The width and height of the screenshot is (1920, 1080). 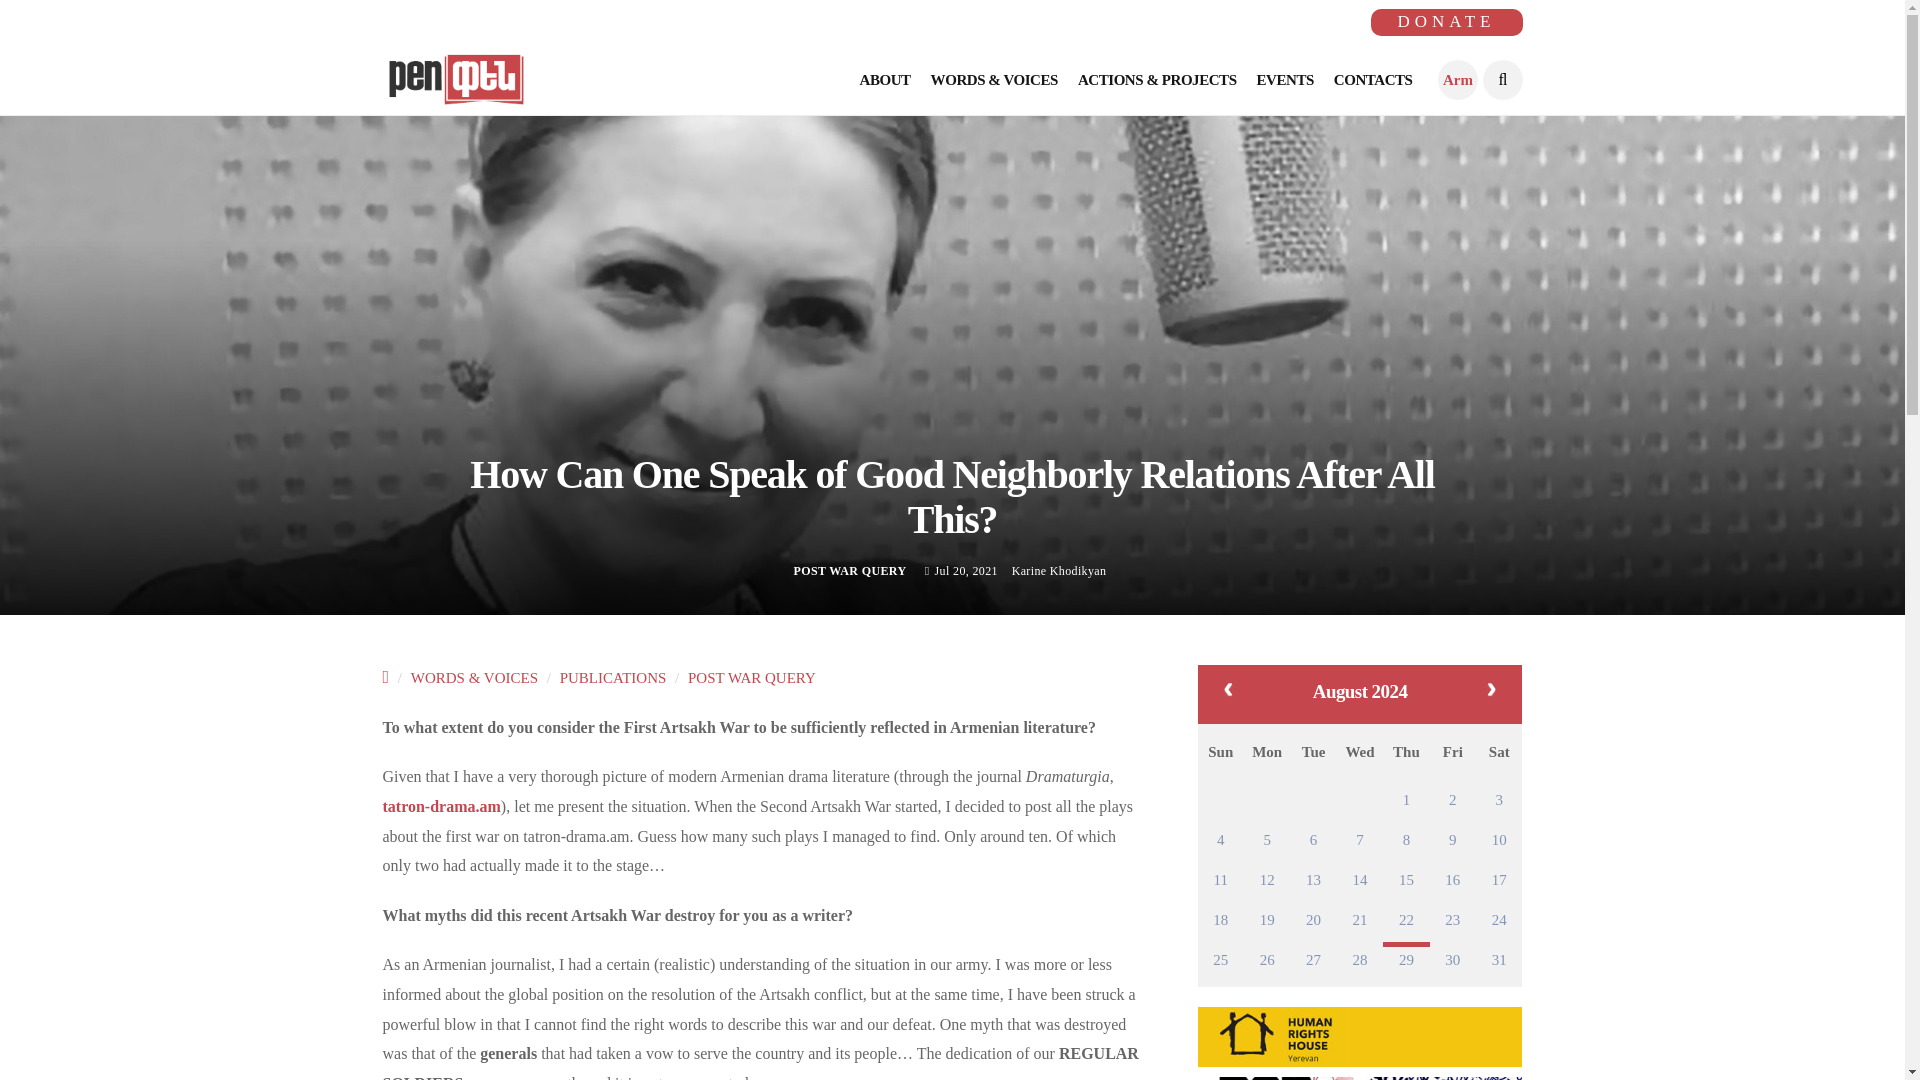 I want to click on POST WAR QUERY, so click(x=850, y=570).